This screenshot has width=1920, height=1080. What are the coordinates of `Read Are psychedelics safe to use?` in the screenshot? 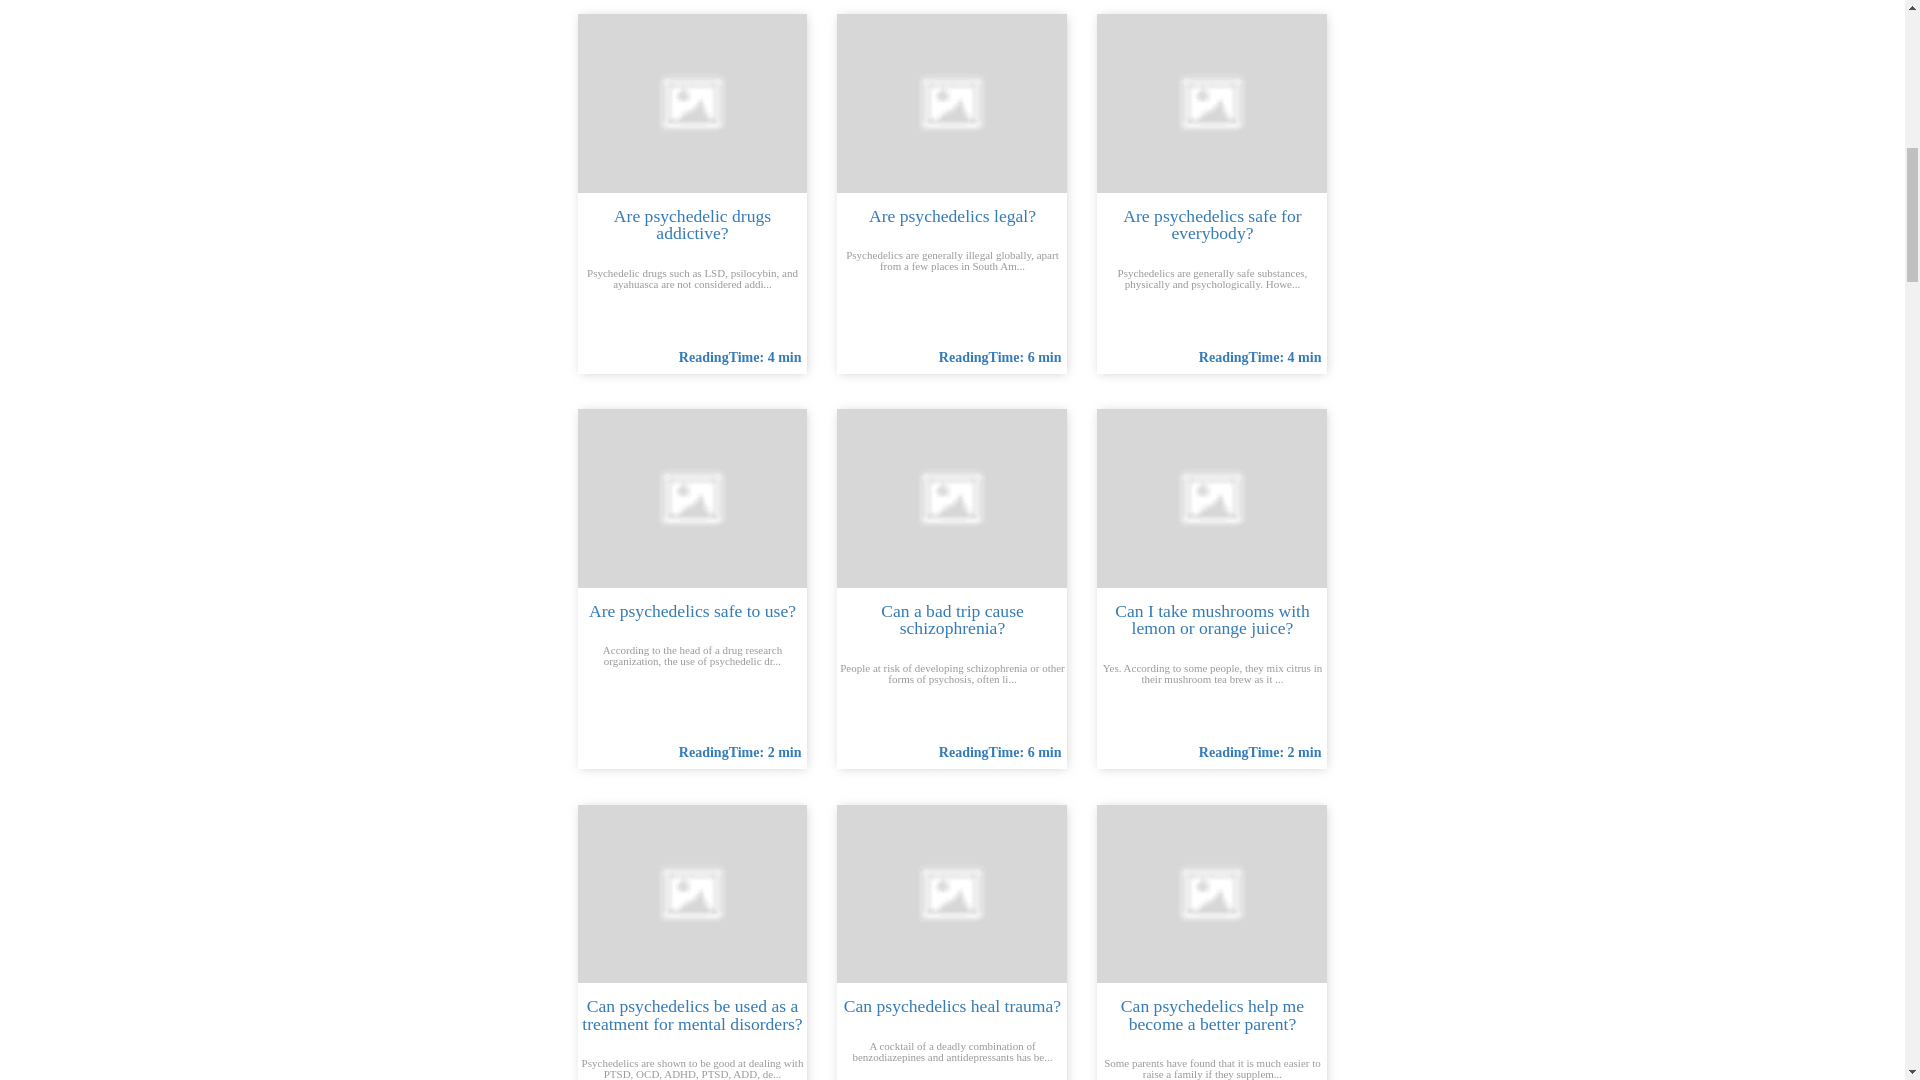 It's located at (692, 610).